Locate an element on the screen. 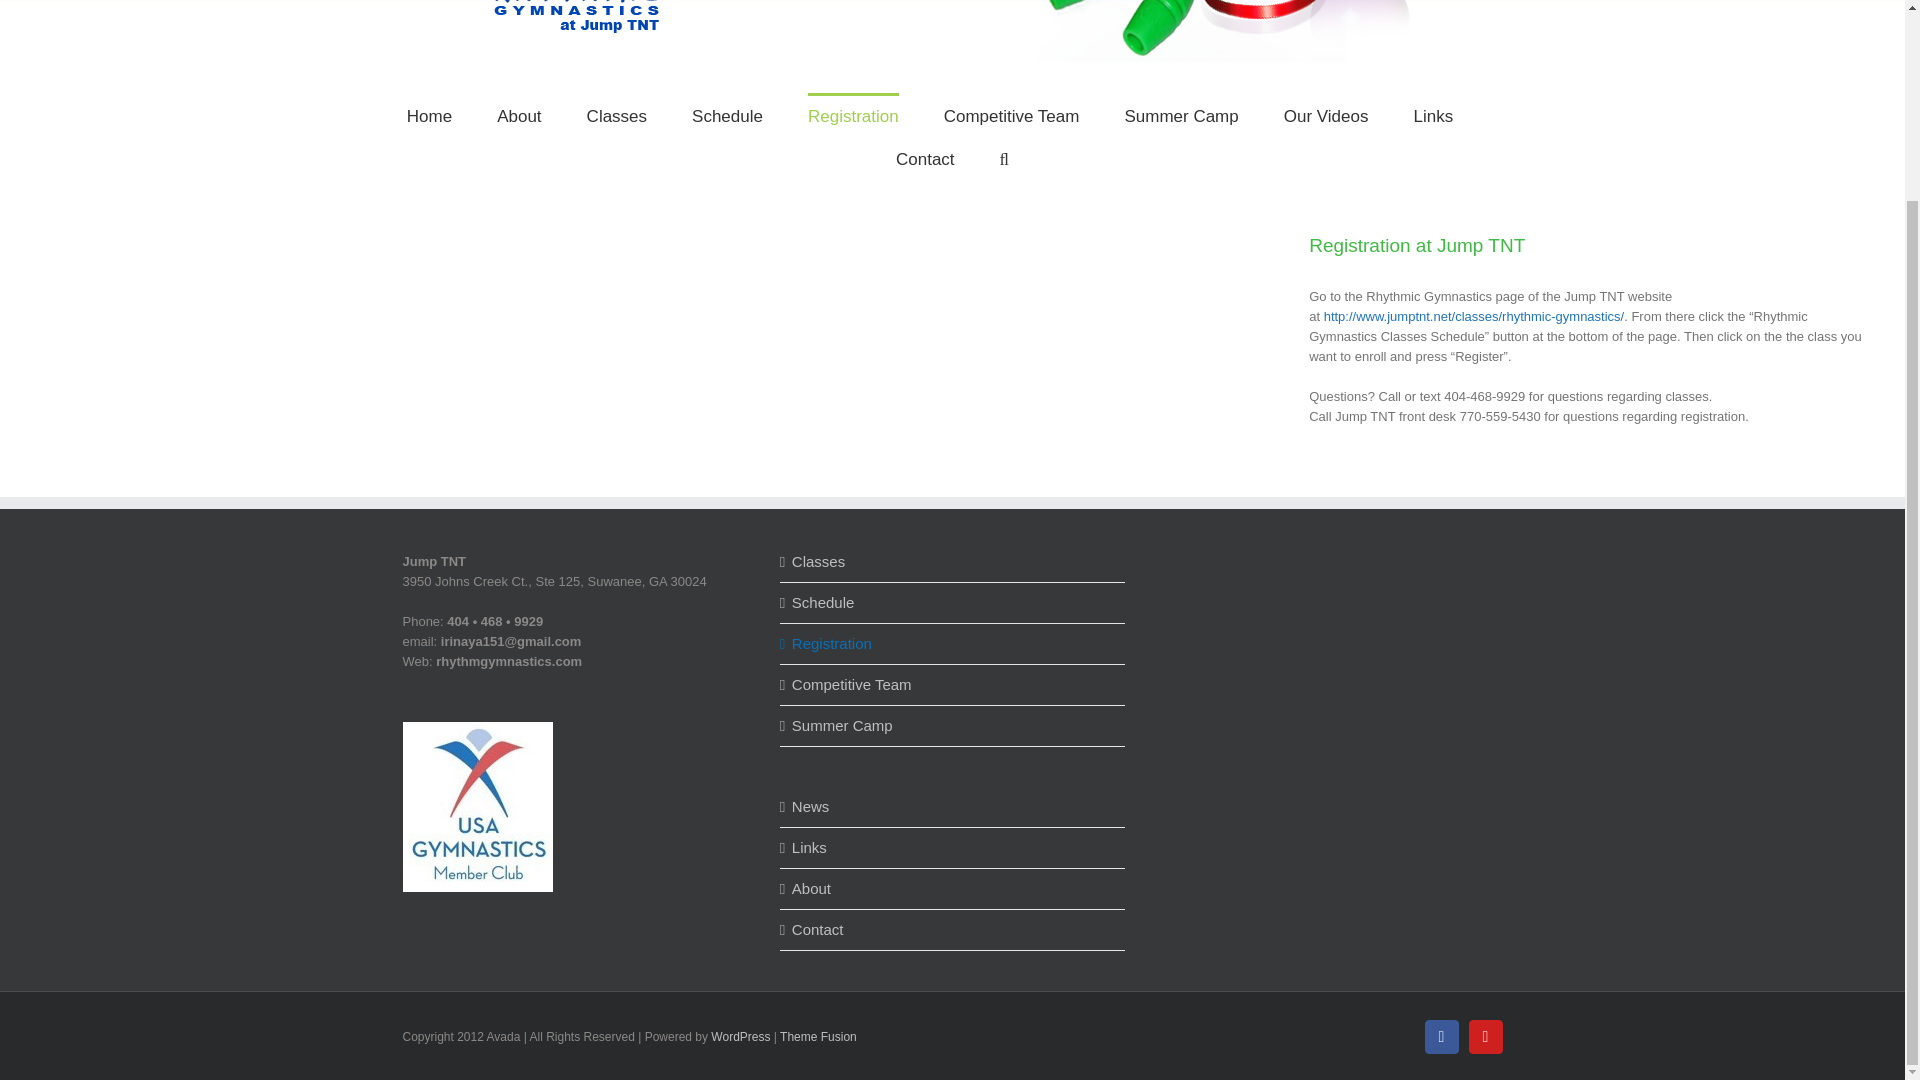 The height and width of the screenshot is (1080, 1920). Registration is located at coordinates (953, 644).